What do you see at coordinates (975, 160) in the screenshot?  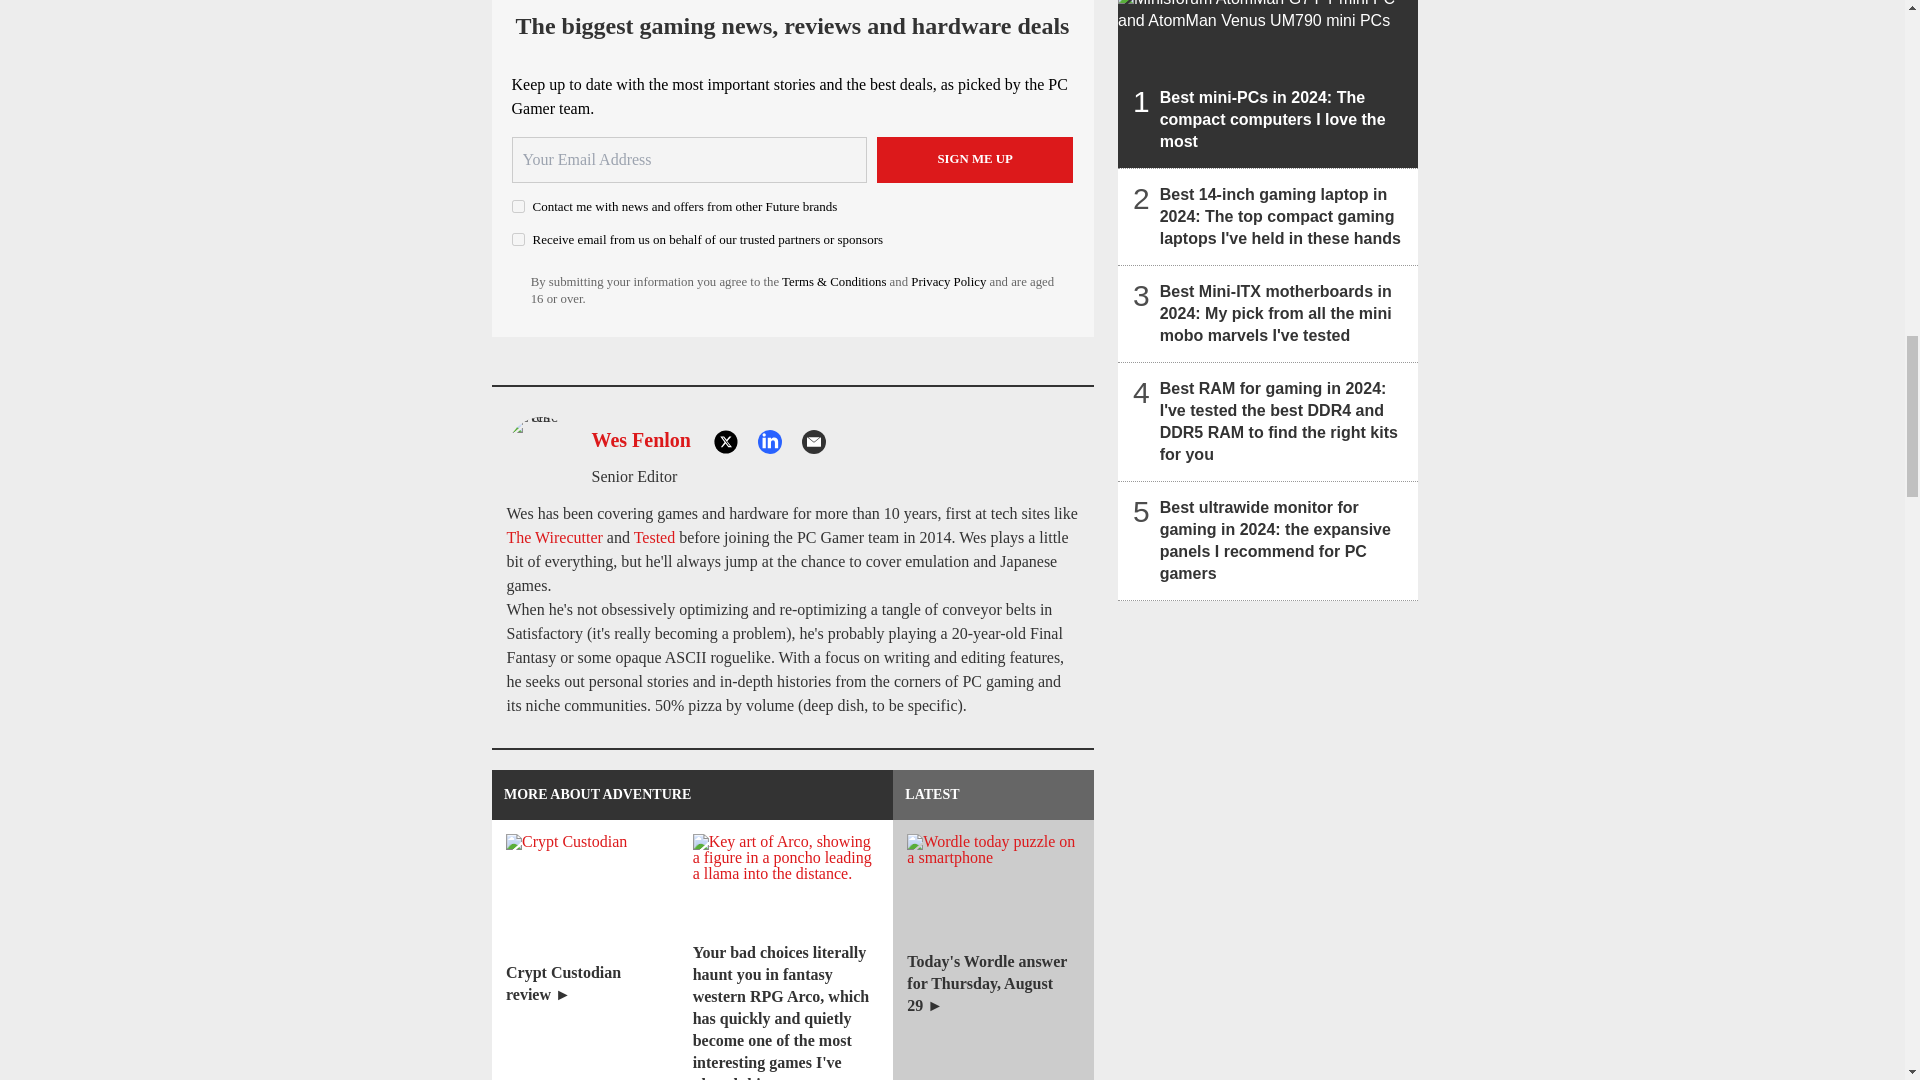 I see `Sign me up` at bounding box center [975, 160].